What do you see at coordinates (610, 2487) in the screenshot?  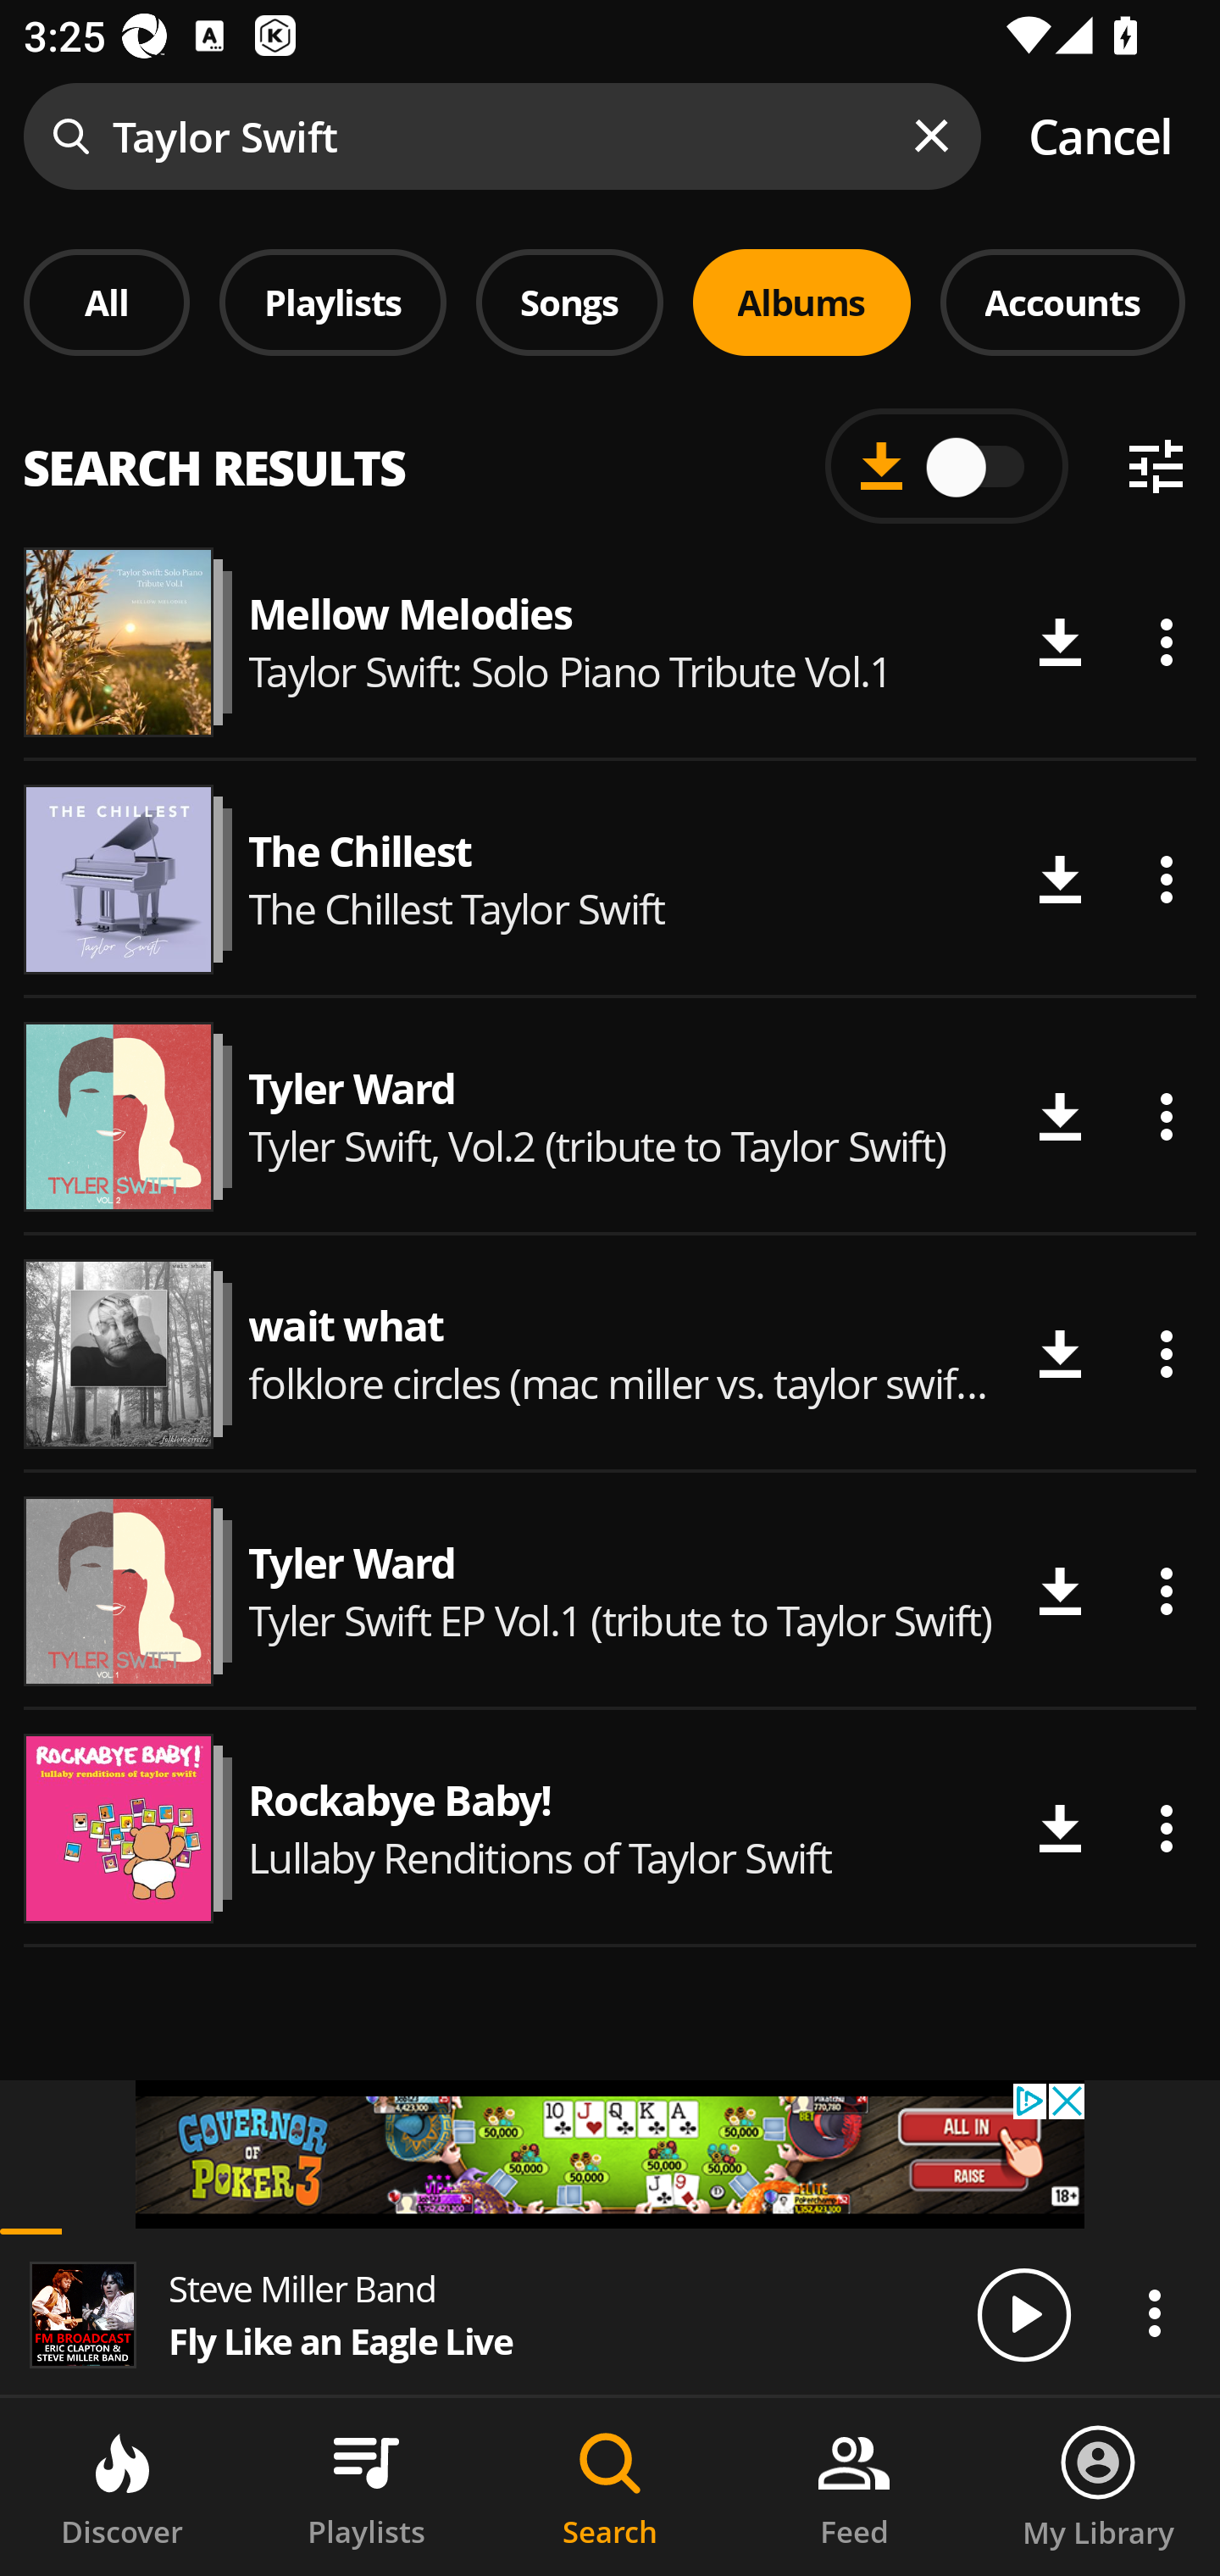 I see `Search` at bounding box center [610, 2487].